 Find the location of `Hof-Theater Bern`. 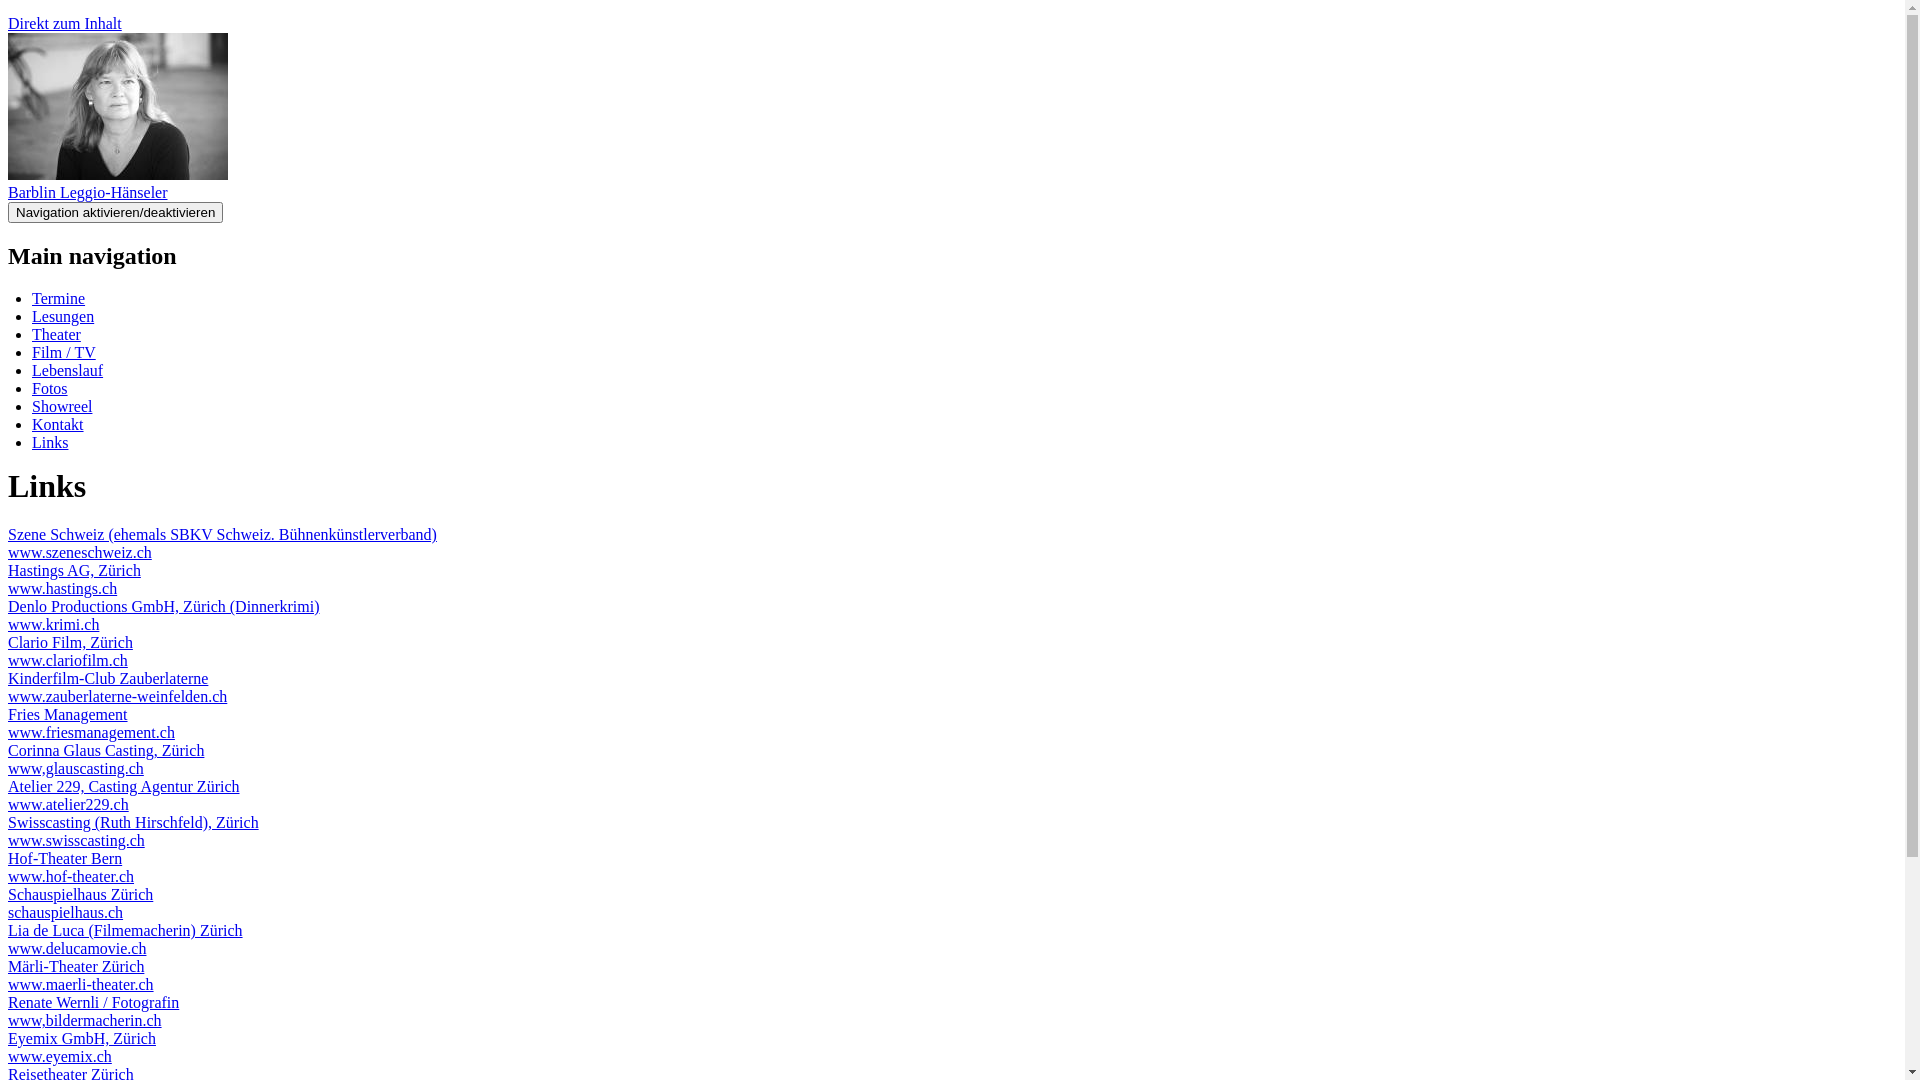

Hof-Theater Bern is located at coordinates (65, 858).